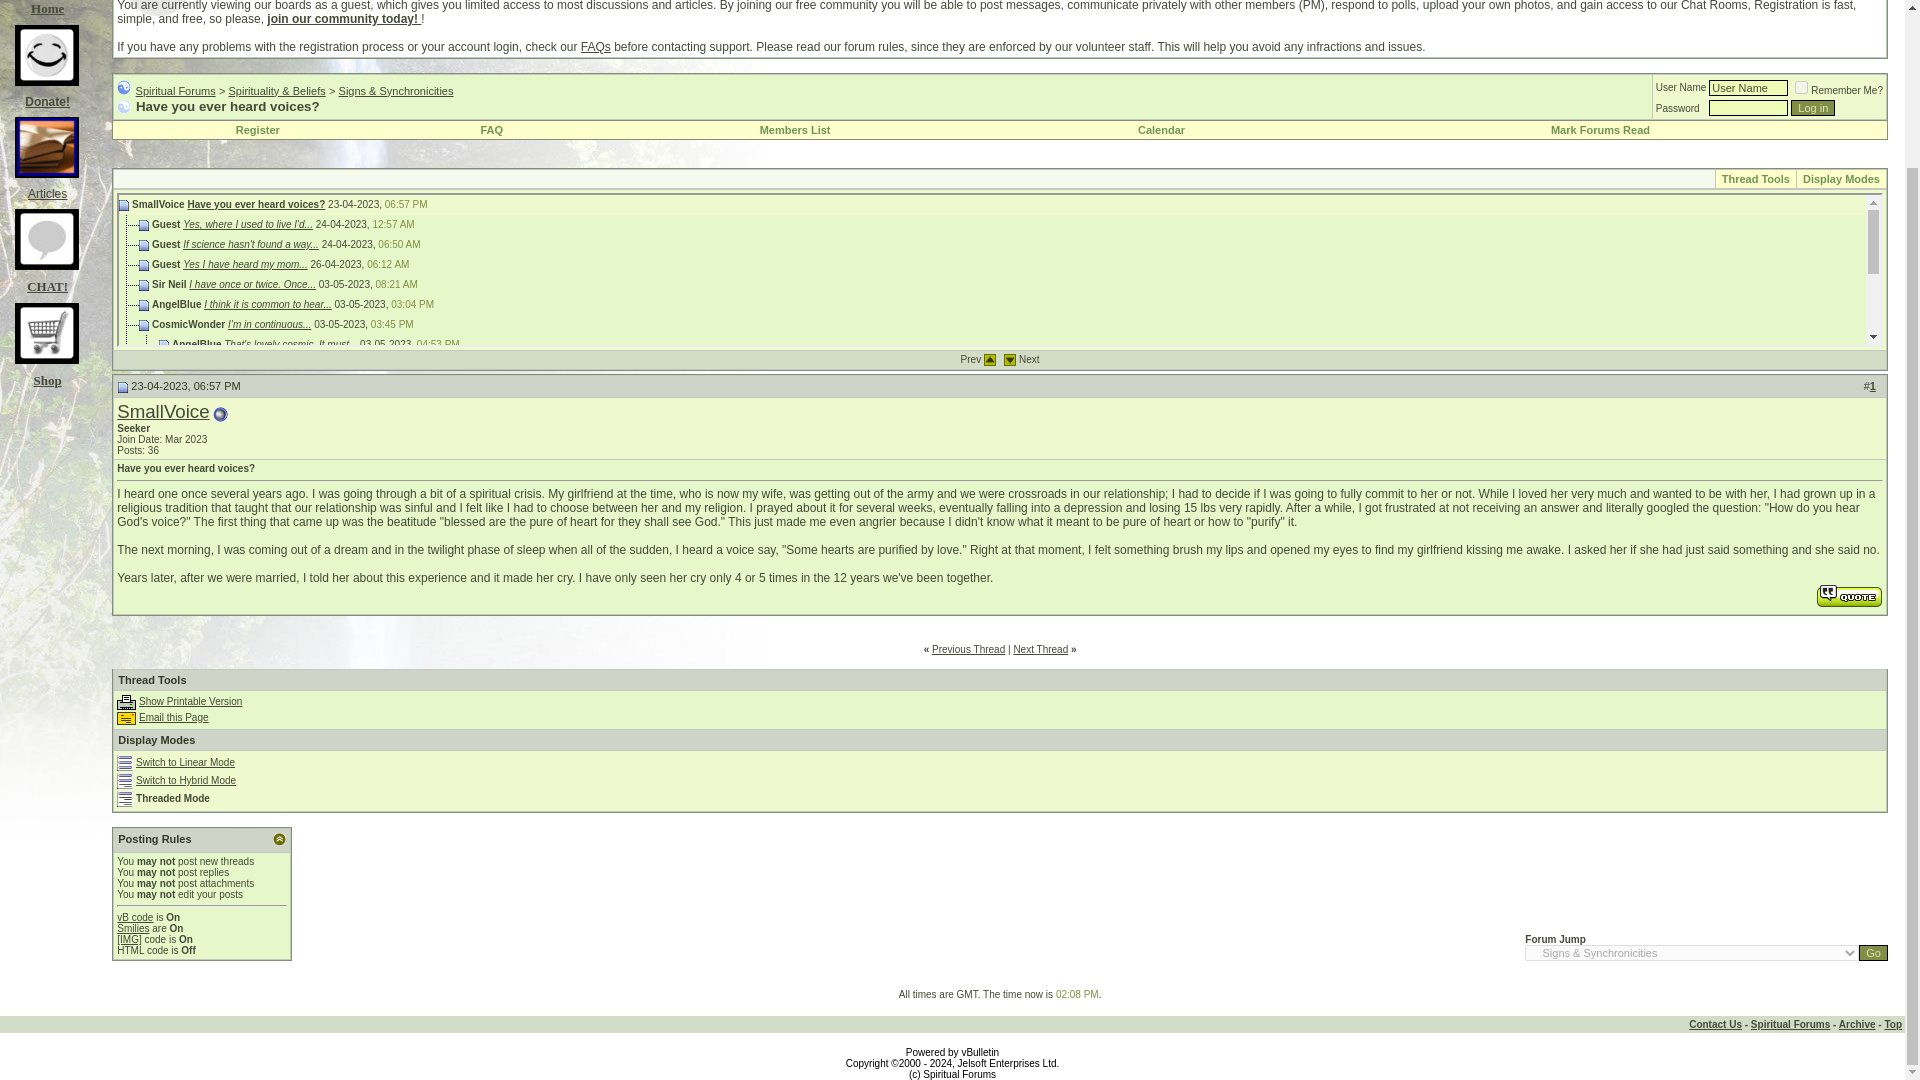 The height and width of the screenshot is (1080, 1920). I want to click on Show Printable Version, so click(126, 702).